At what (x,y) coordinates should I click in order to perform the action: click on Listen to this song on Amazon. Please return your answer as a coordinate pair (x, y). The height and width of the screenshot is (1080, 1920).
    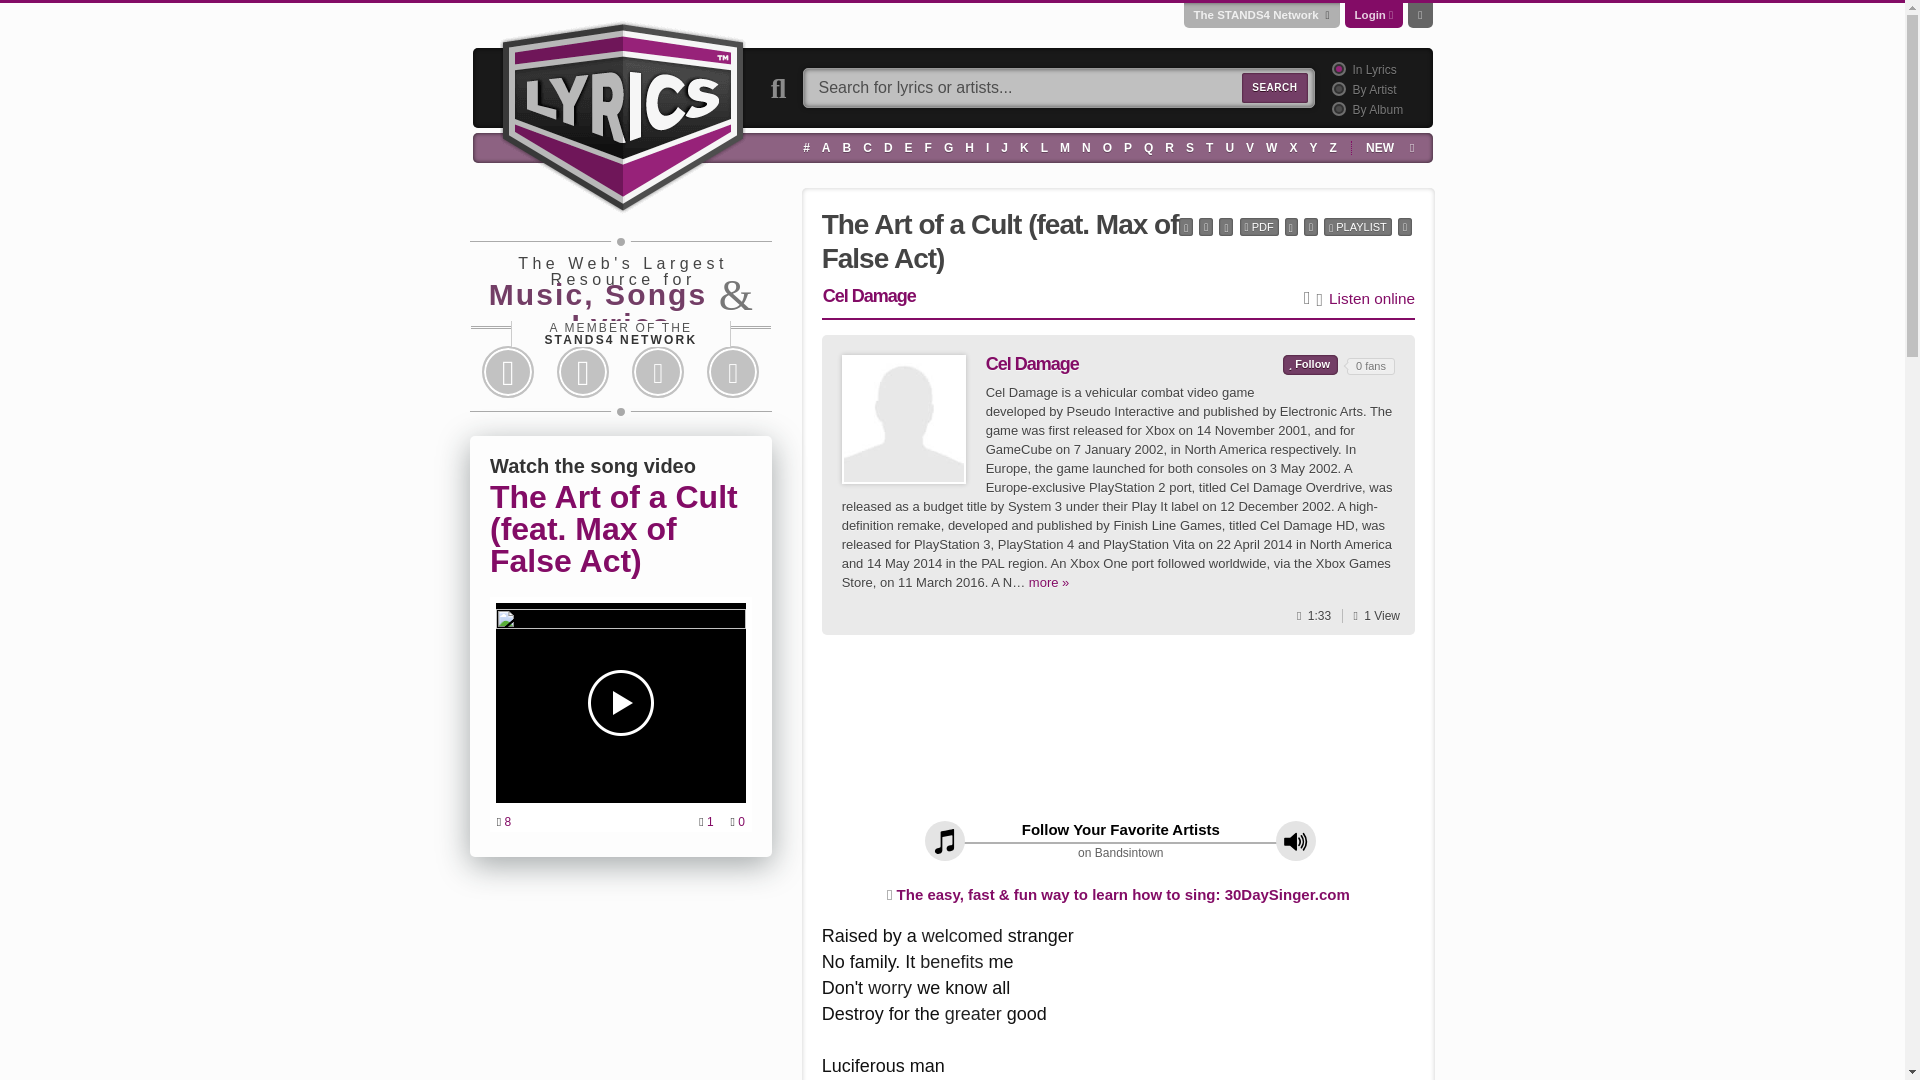
    Looking at the image, I should click on (1372, 299).